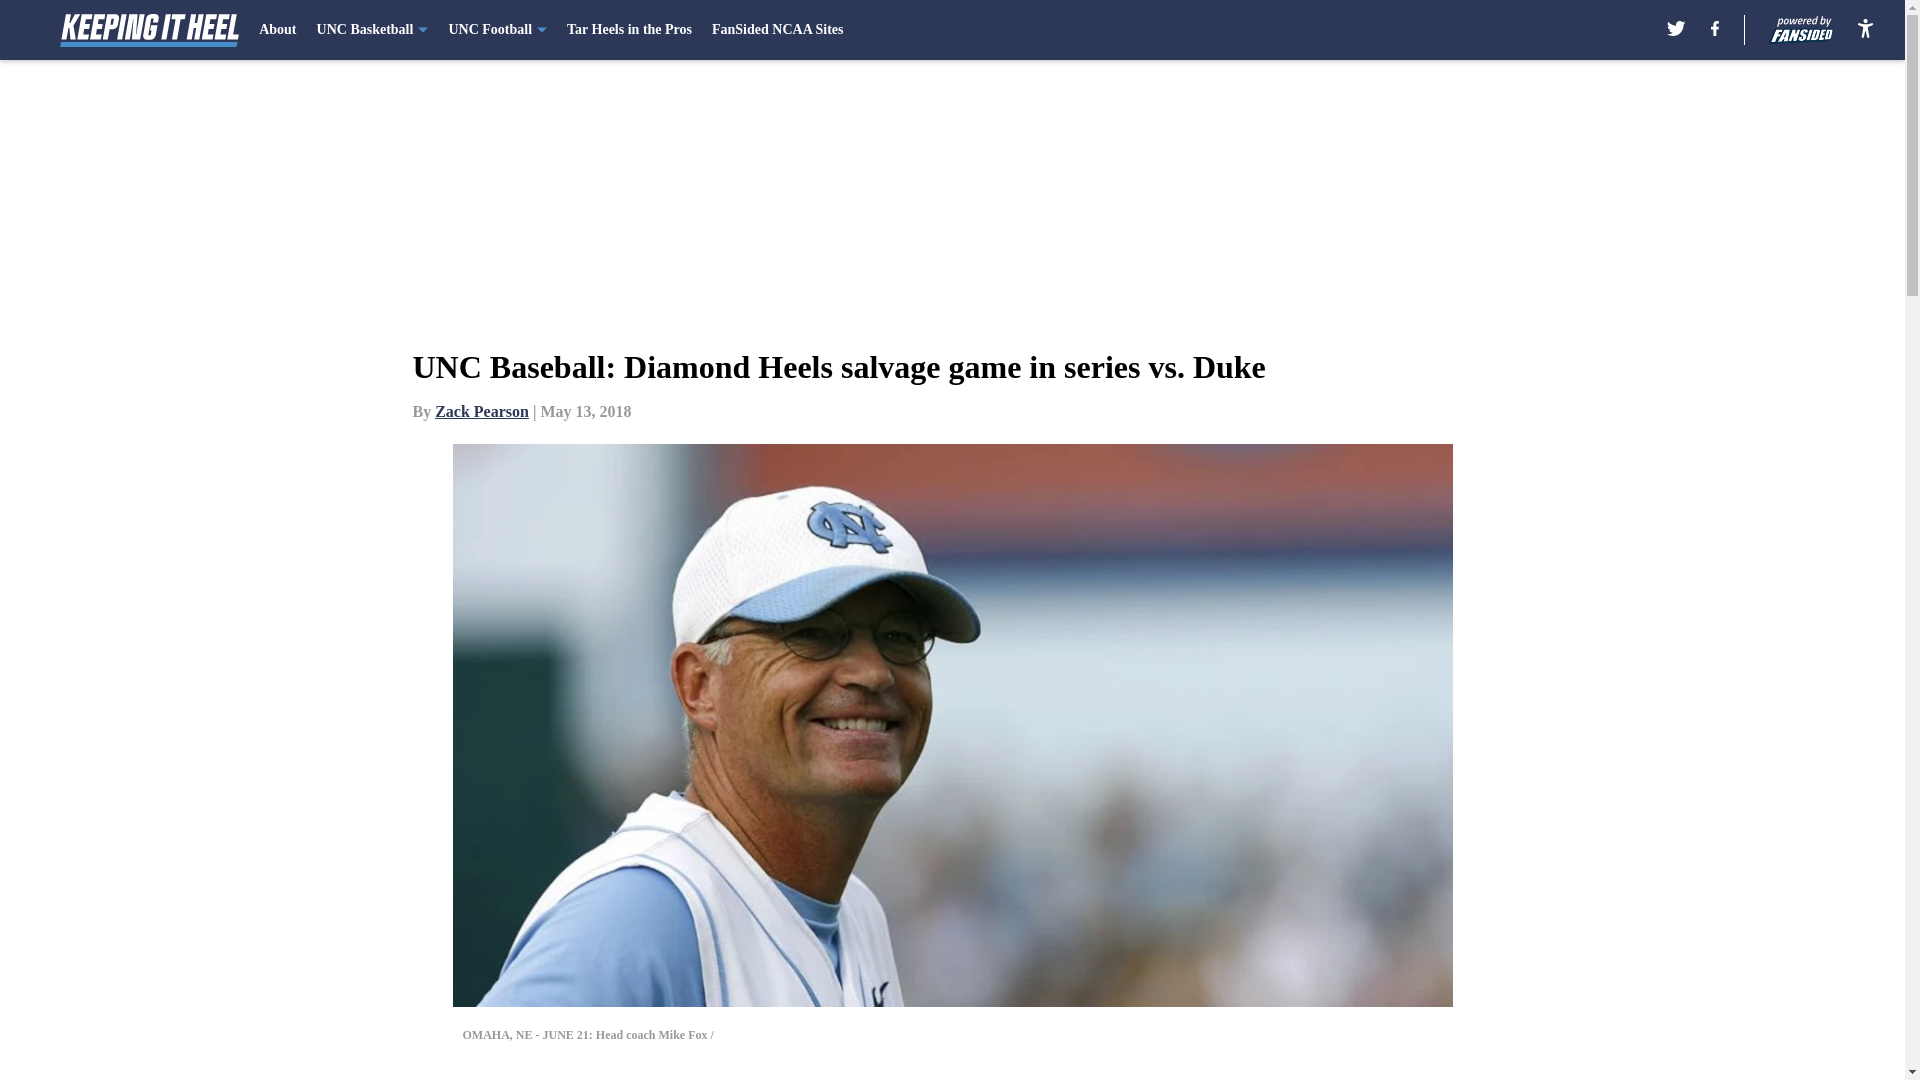 The image size is (1920, 1080). Describe the element at coordinates (628, 30) in the screenshot. I see `Tar Heels in the Pros` at that location.